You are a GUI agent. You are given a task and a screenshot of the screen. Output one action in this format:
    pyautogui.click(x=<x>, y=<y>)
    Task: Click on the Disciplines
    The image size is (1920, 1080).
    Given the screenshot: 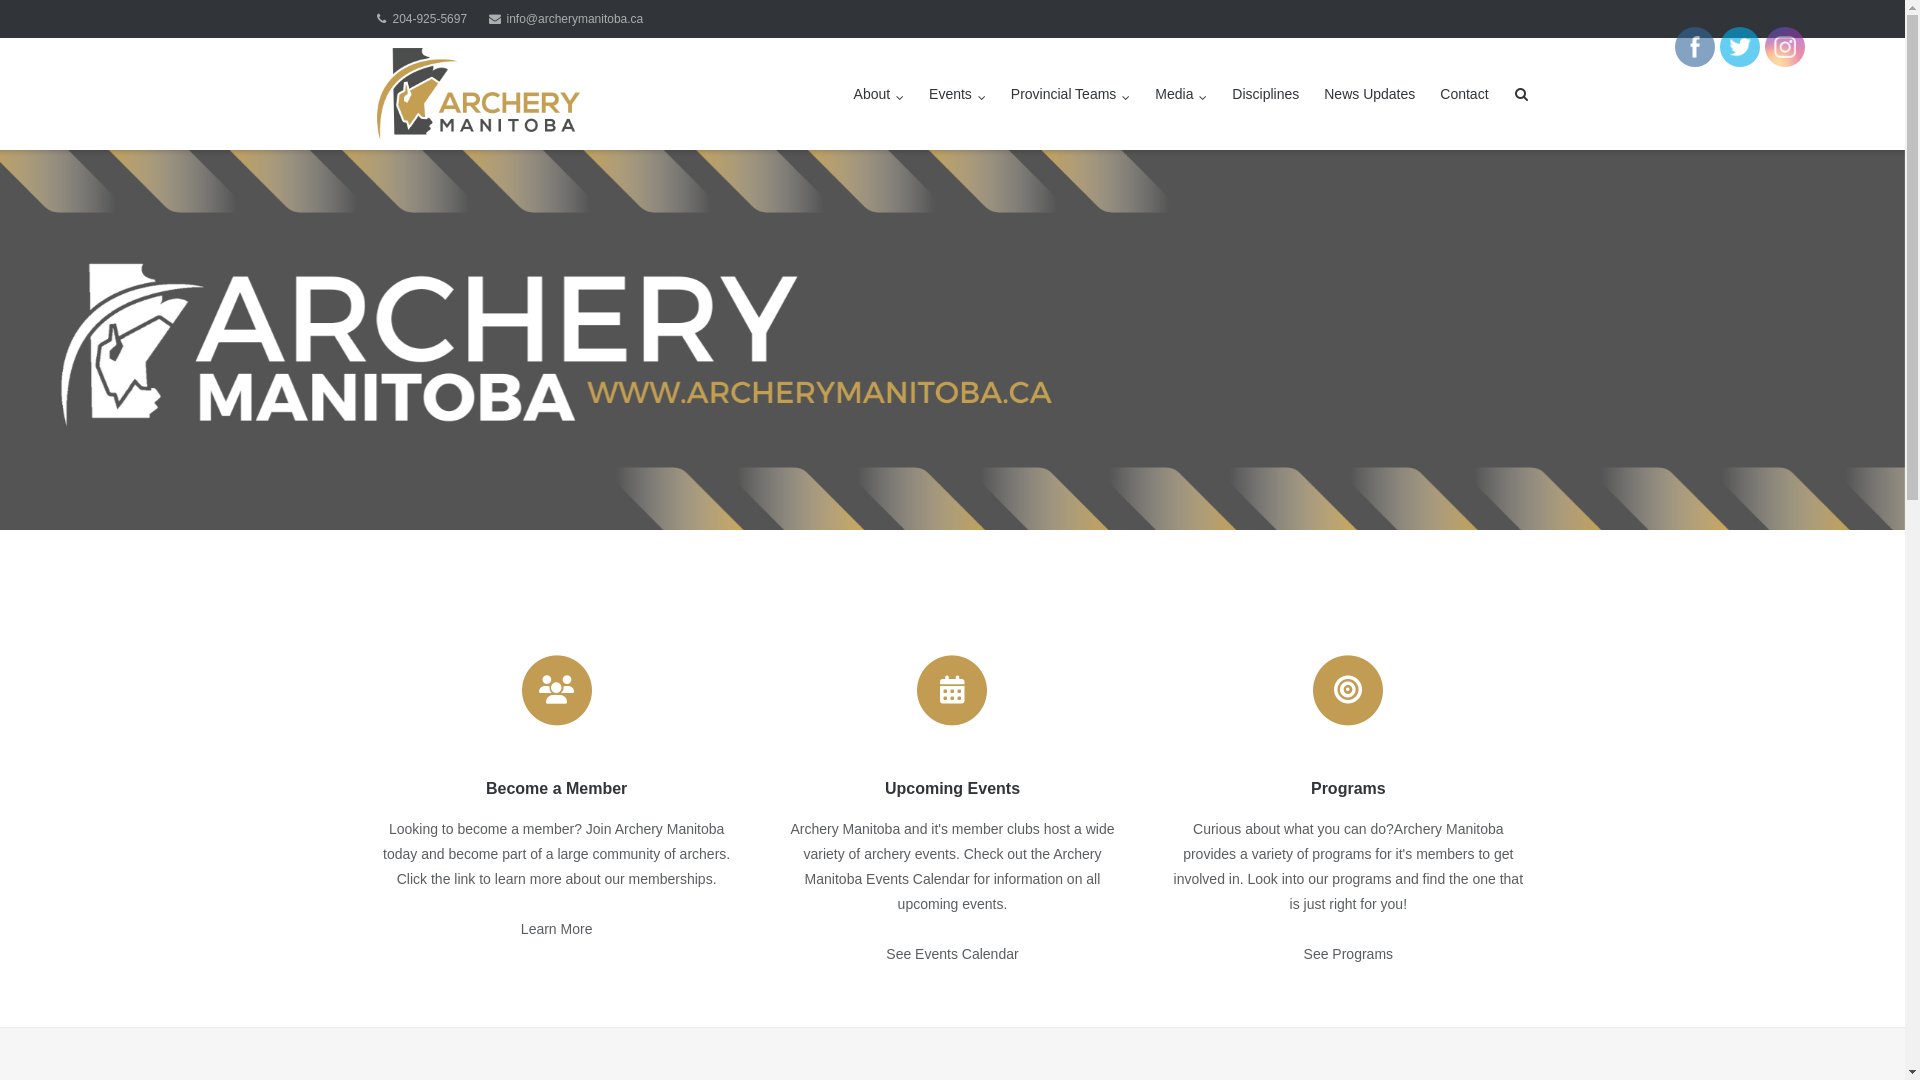 What is the action you would take?
    pyautogui.click(x=1266, y=94)
    